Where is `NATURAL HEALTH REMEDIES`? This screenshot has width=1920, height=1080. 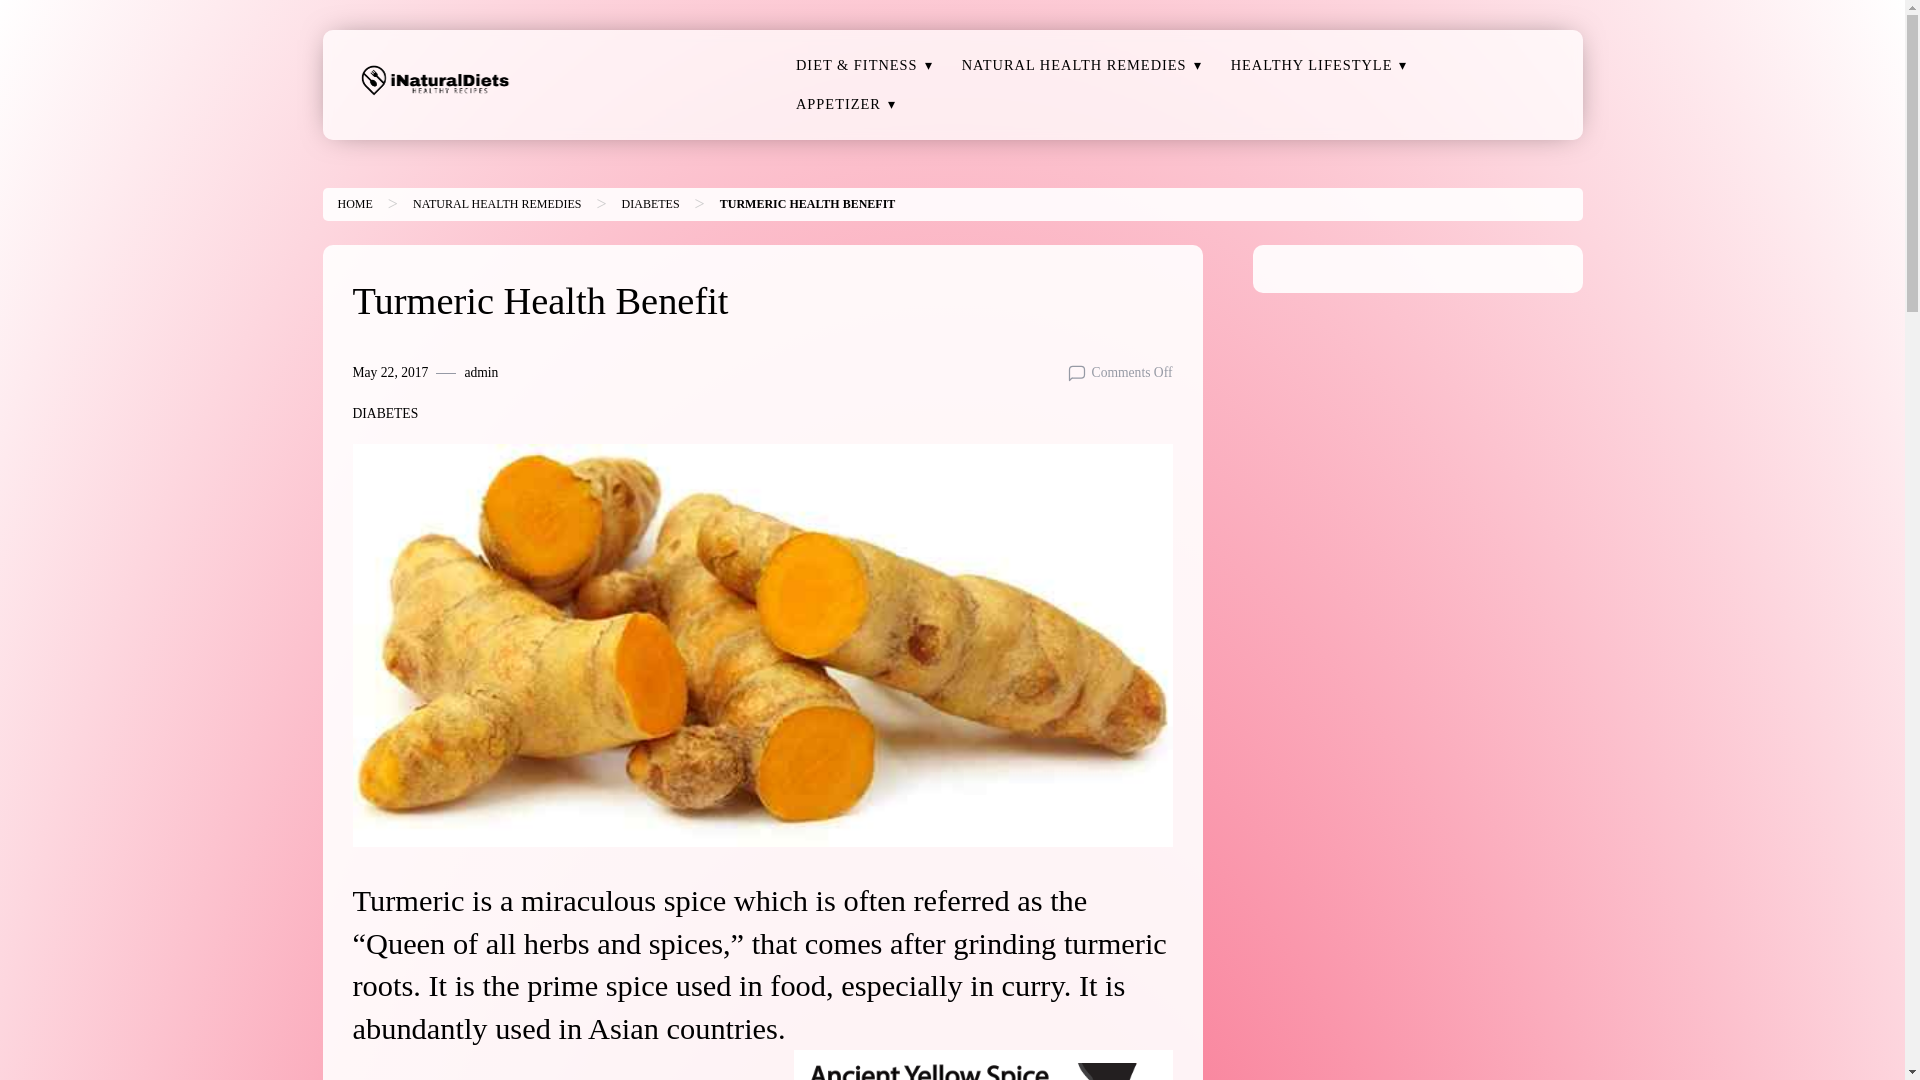 NATURAL HEALTH REMEDIES is located at coordinates (496, 203).